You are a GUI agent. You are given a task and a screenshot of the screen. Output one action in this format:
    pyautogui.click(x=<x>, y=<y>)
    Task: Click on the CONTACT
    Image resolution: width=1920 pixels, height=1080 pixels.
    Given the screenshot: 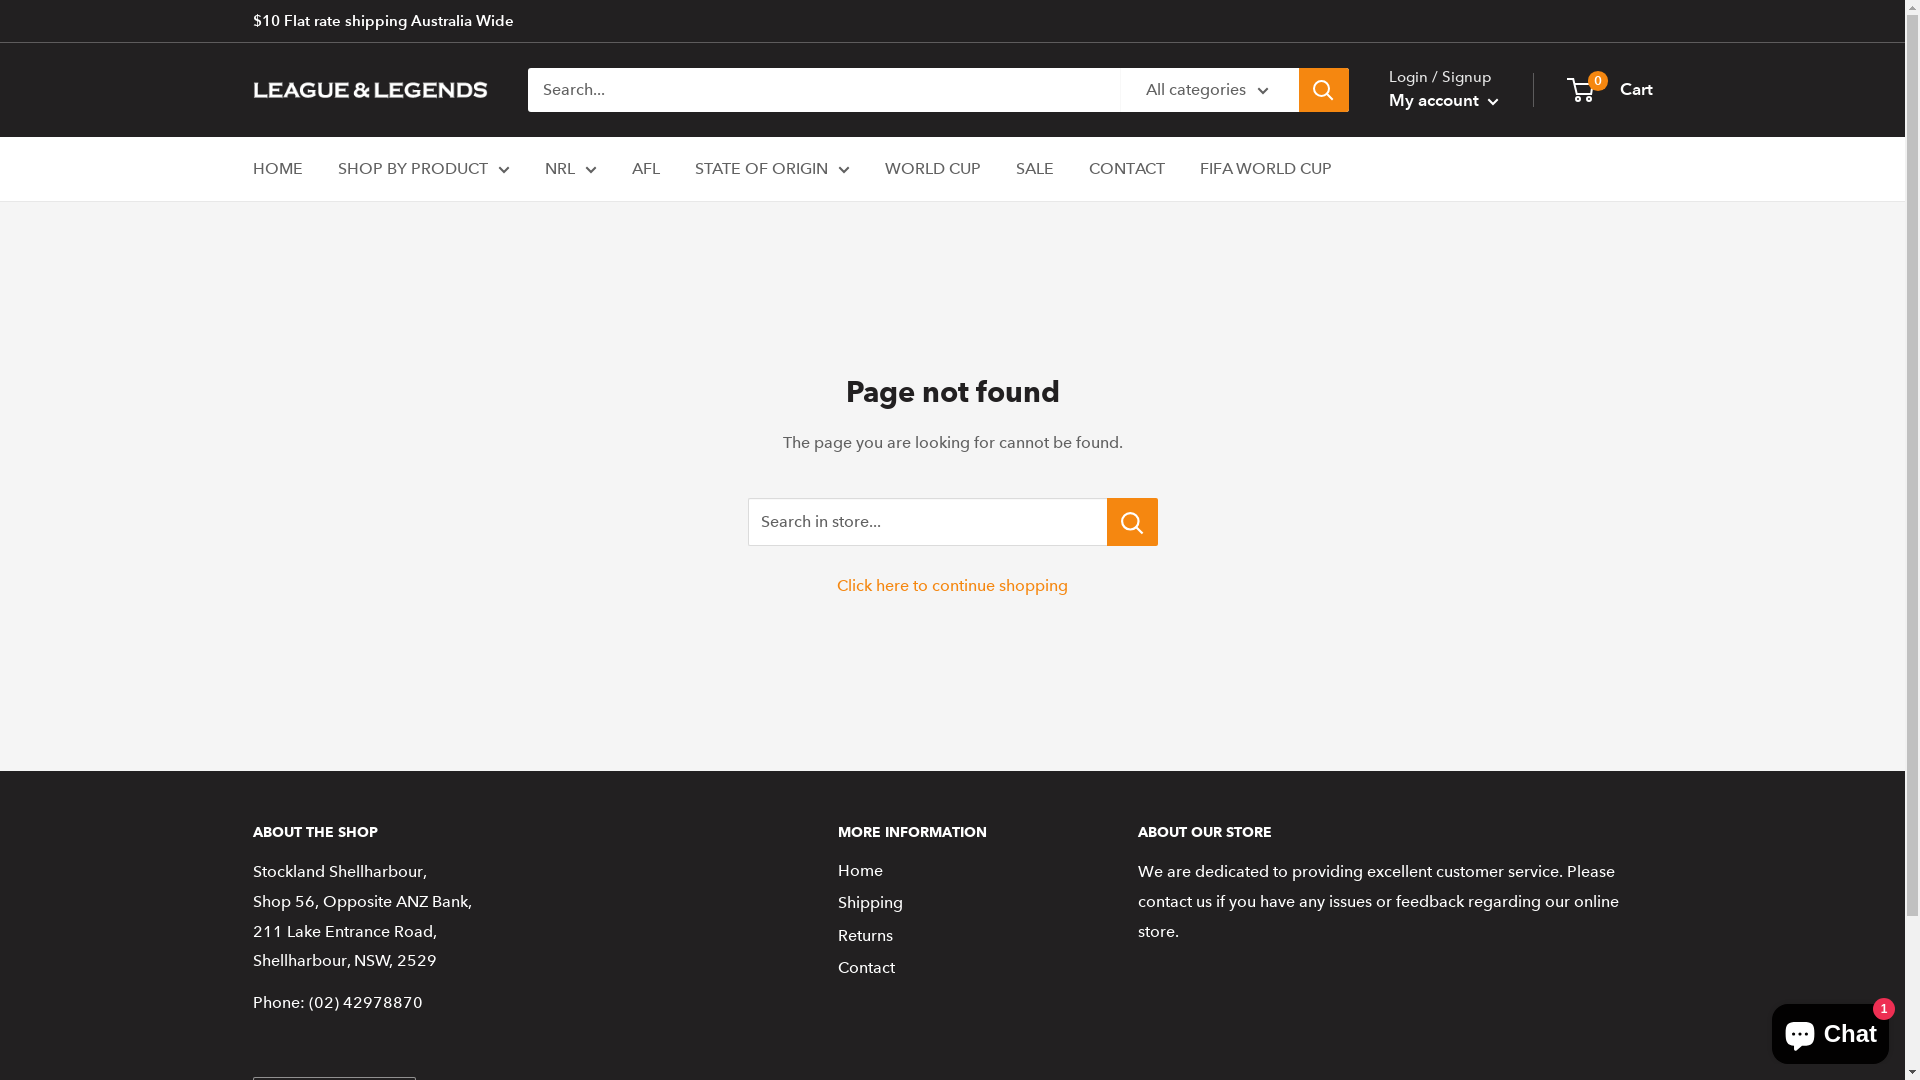 What is the action you would take?
    pyautogui.click(x=1126, y=169)
    